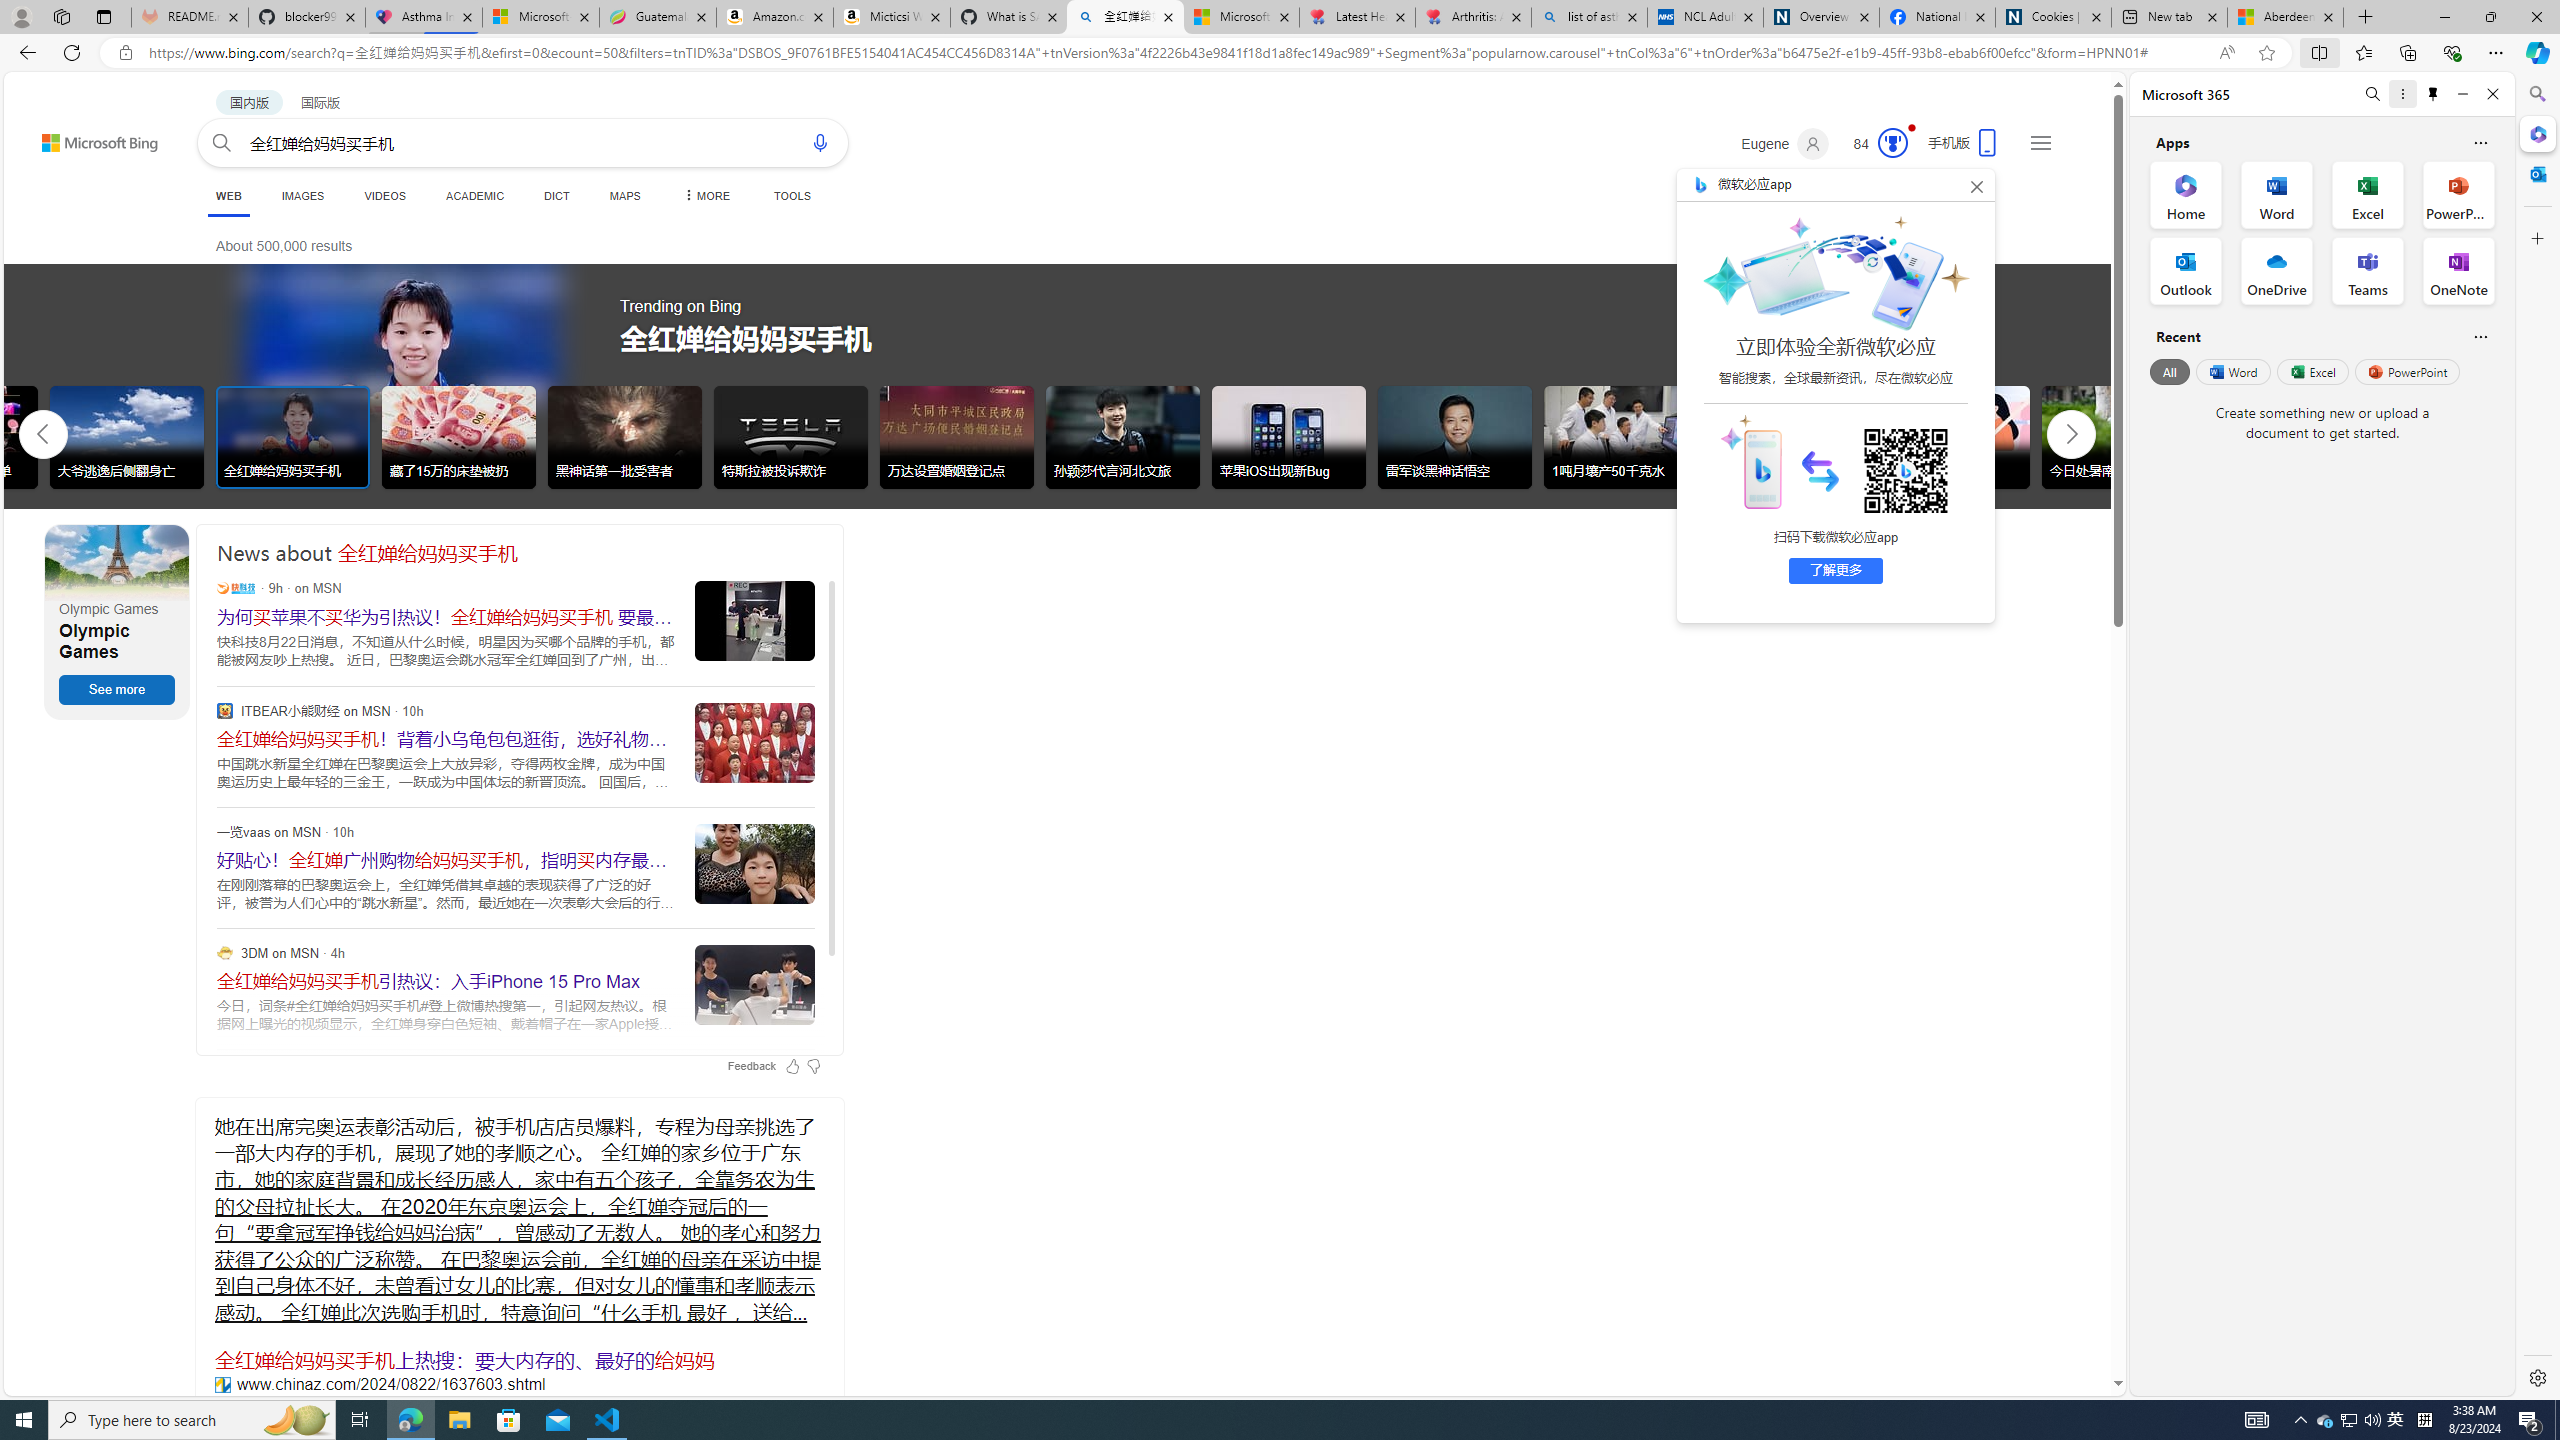 This screenshot has width=2560, height=1440. Describe the element at coordinates (2458, 194) in the screenshot. I see `PowerPoint Office App` at that location.